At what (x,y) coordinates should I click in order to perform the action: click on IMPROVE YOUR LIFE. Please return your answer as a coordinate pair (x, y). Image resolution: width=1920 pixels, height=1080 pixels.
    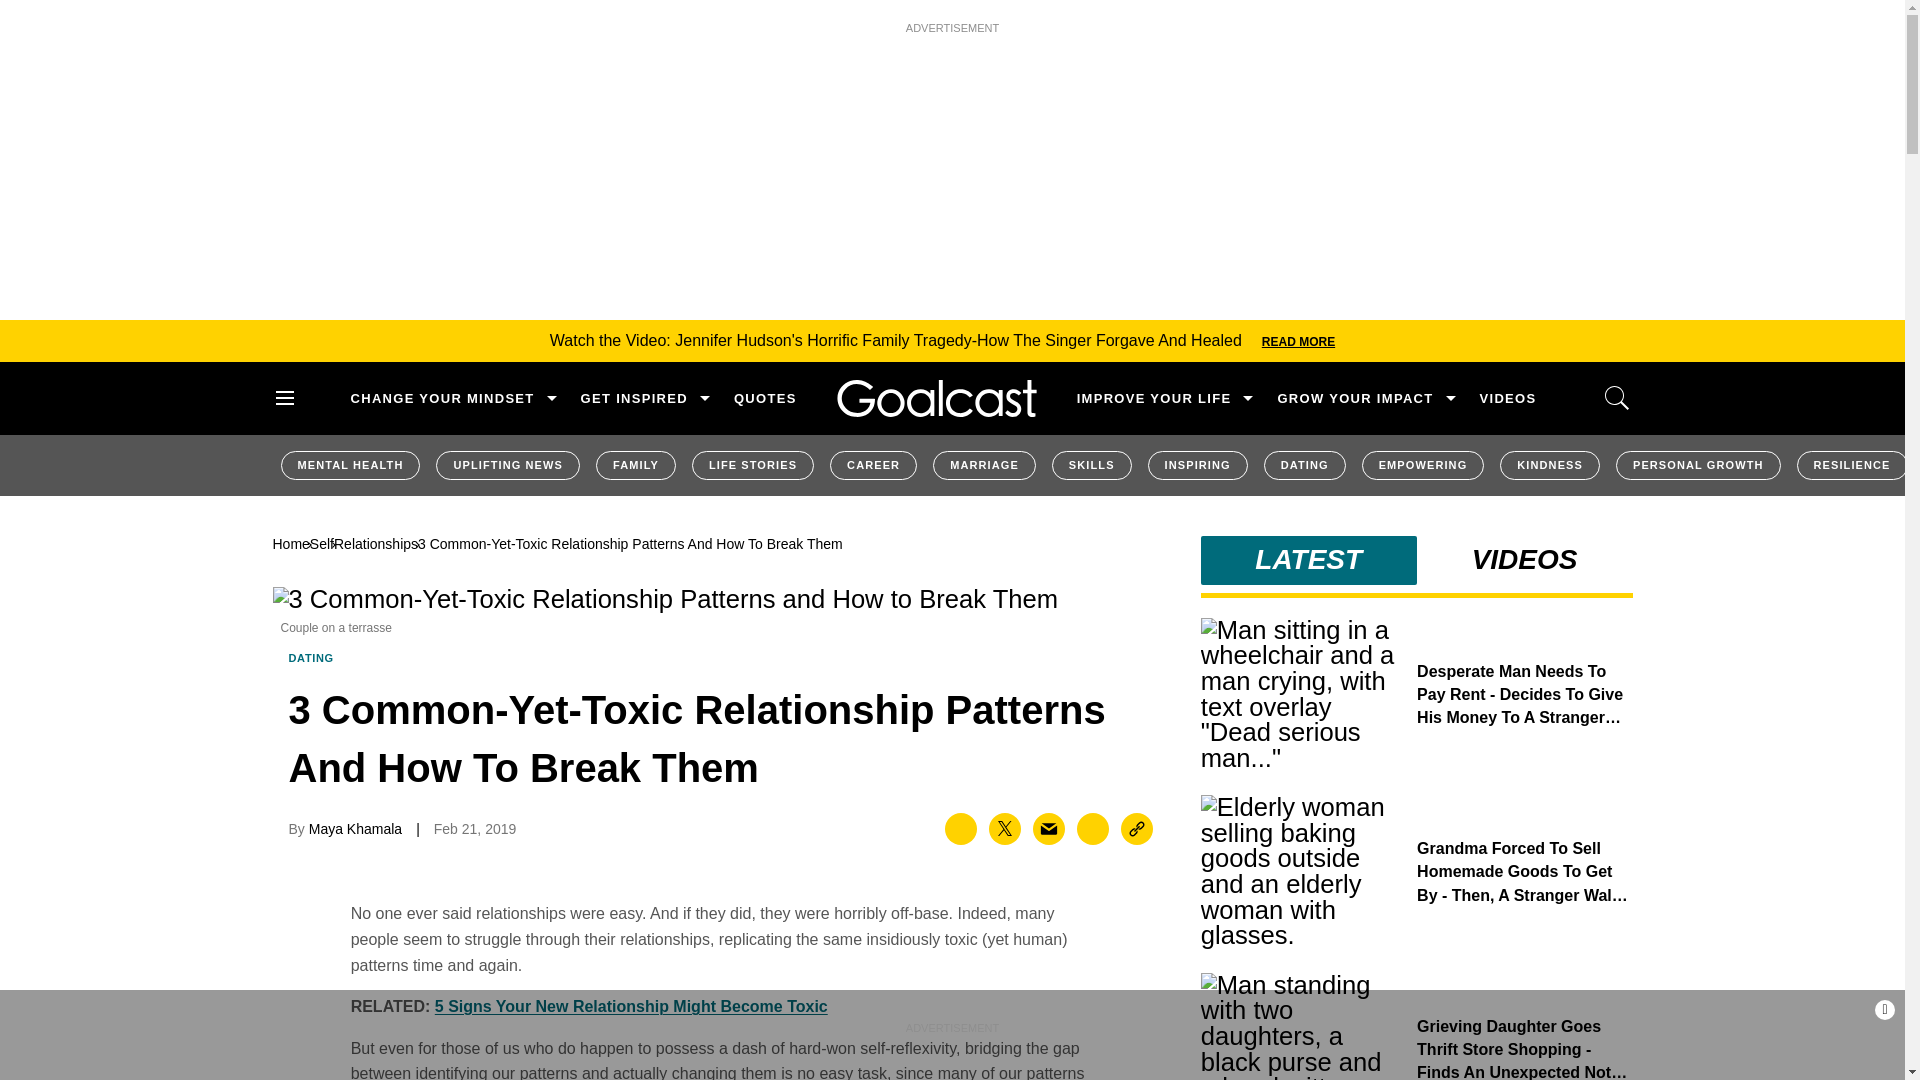
    Looking at the image, I should click on (1154, 398).